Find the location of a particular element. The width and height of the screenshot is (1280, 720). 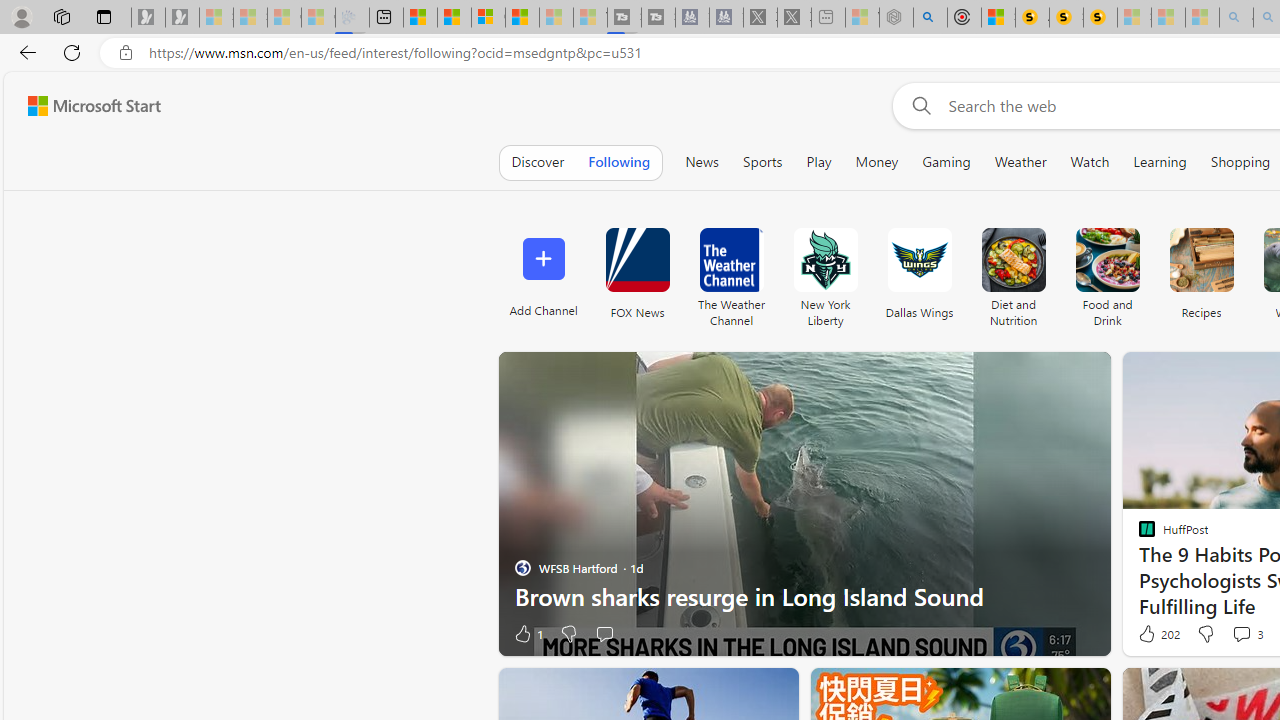

1 Like is located at coordinates (527, 634).